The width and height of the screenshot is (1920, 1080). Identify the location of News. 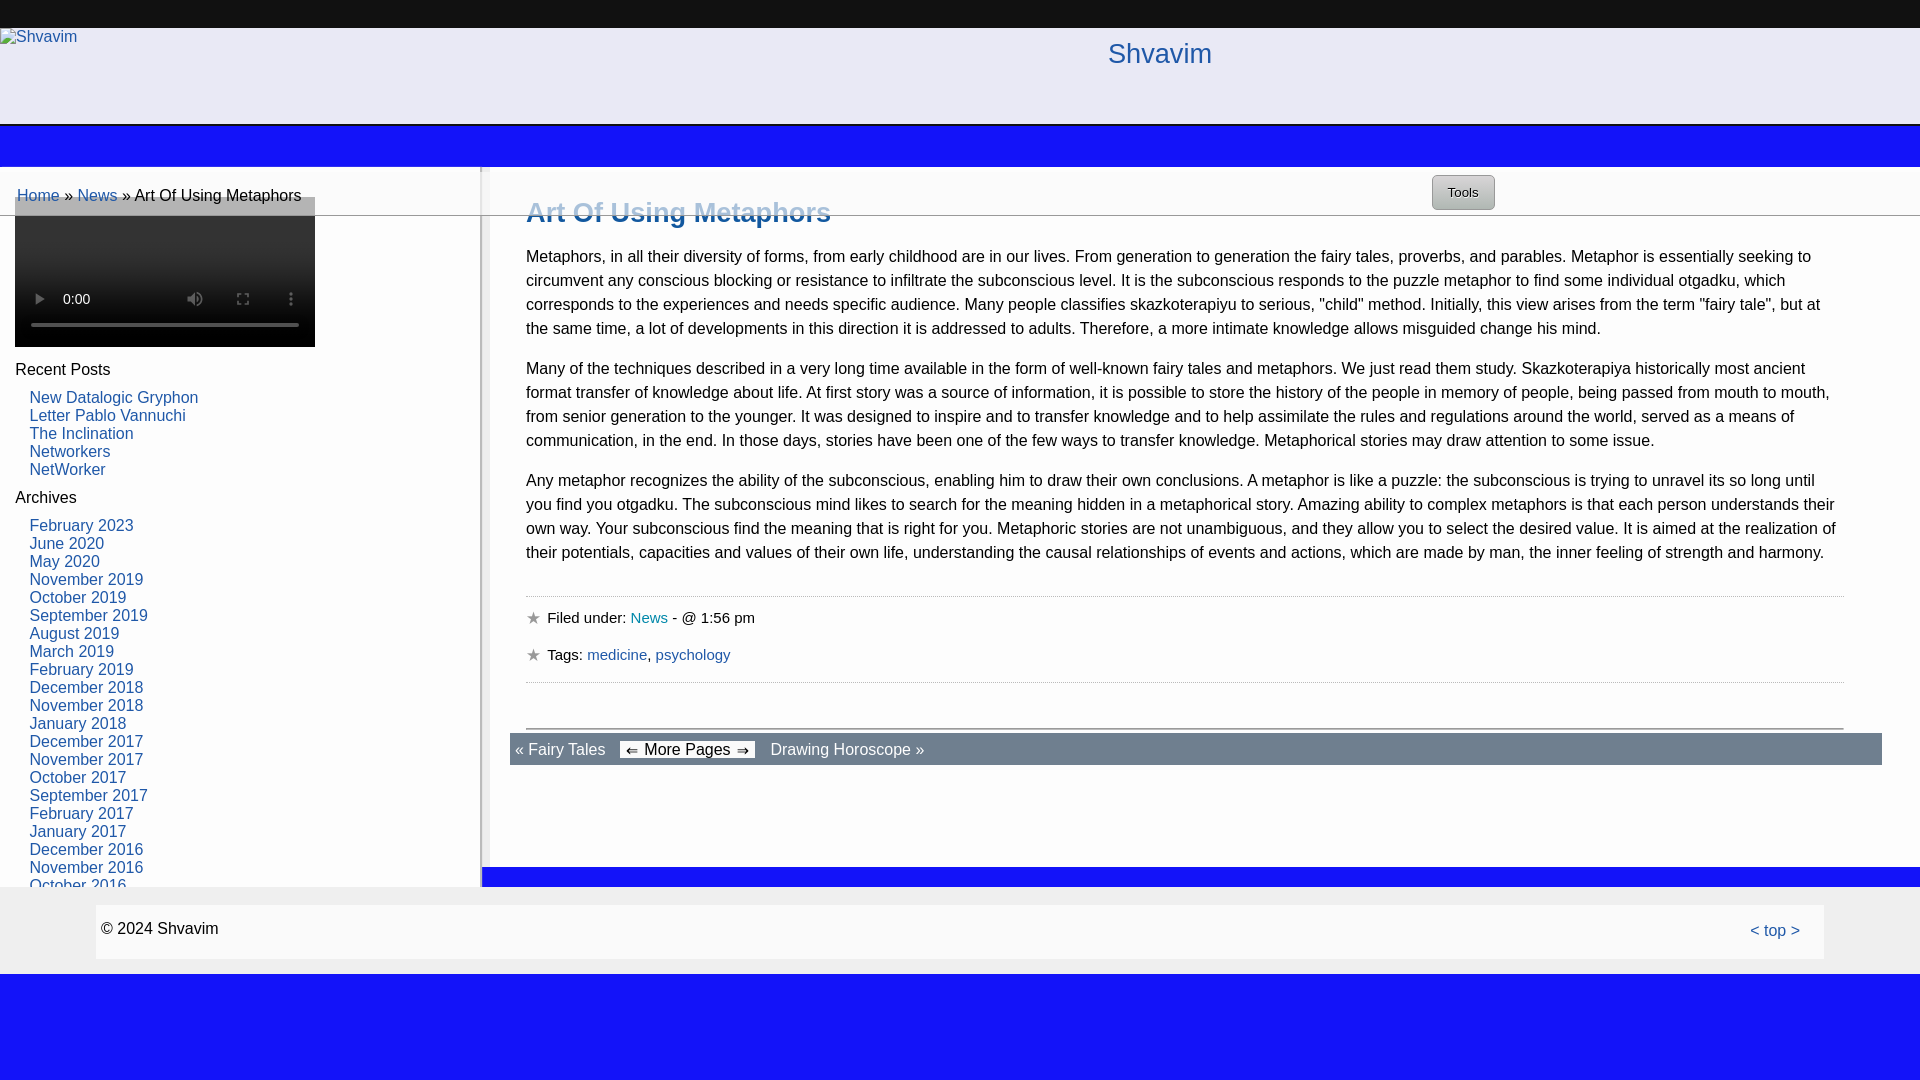
(96, 195).